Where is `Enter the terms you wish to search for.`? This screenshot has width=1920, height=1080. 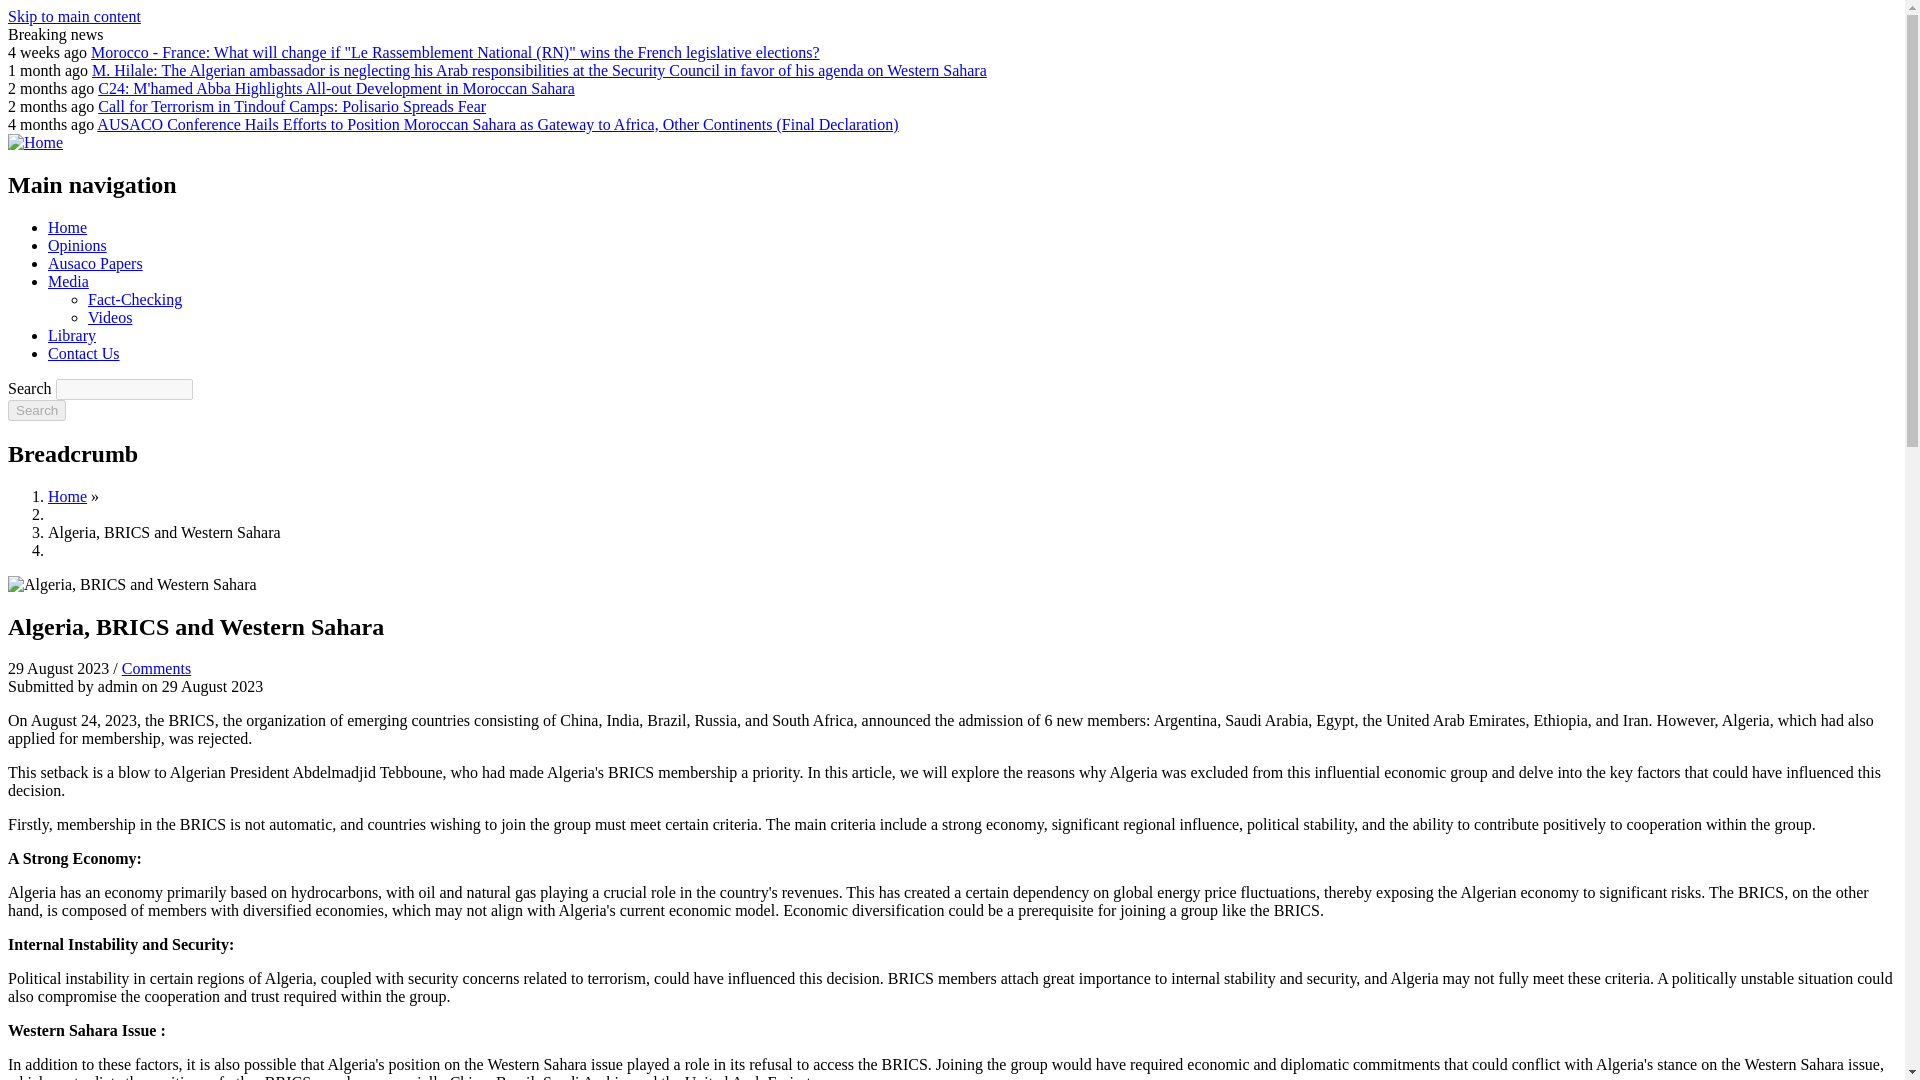
Enter the terms you wish to search for. is located at coordinates (124, 389).